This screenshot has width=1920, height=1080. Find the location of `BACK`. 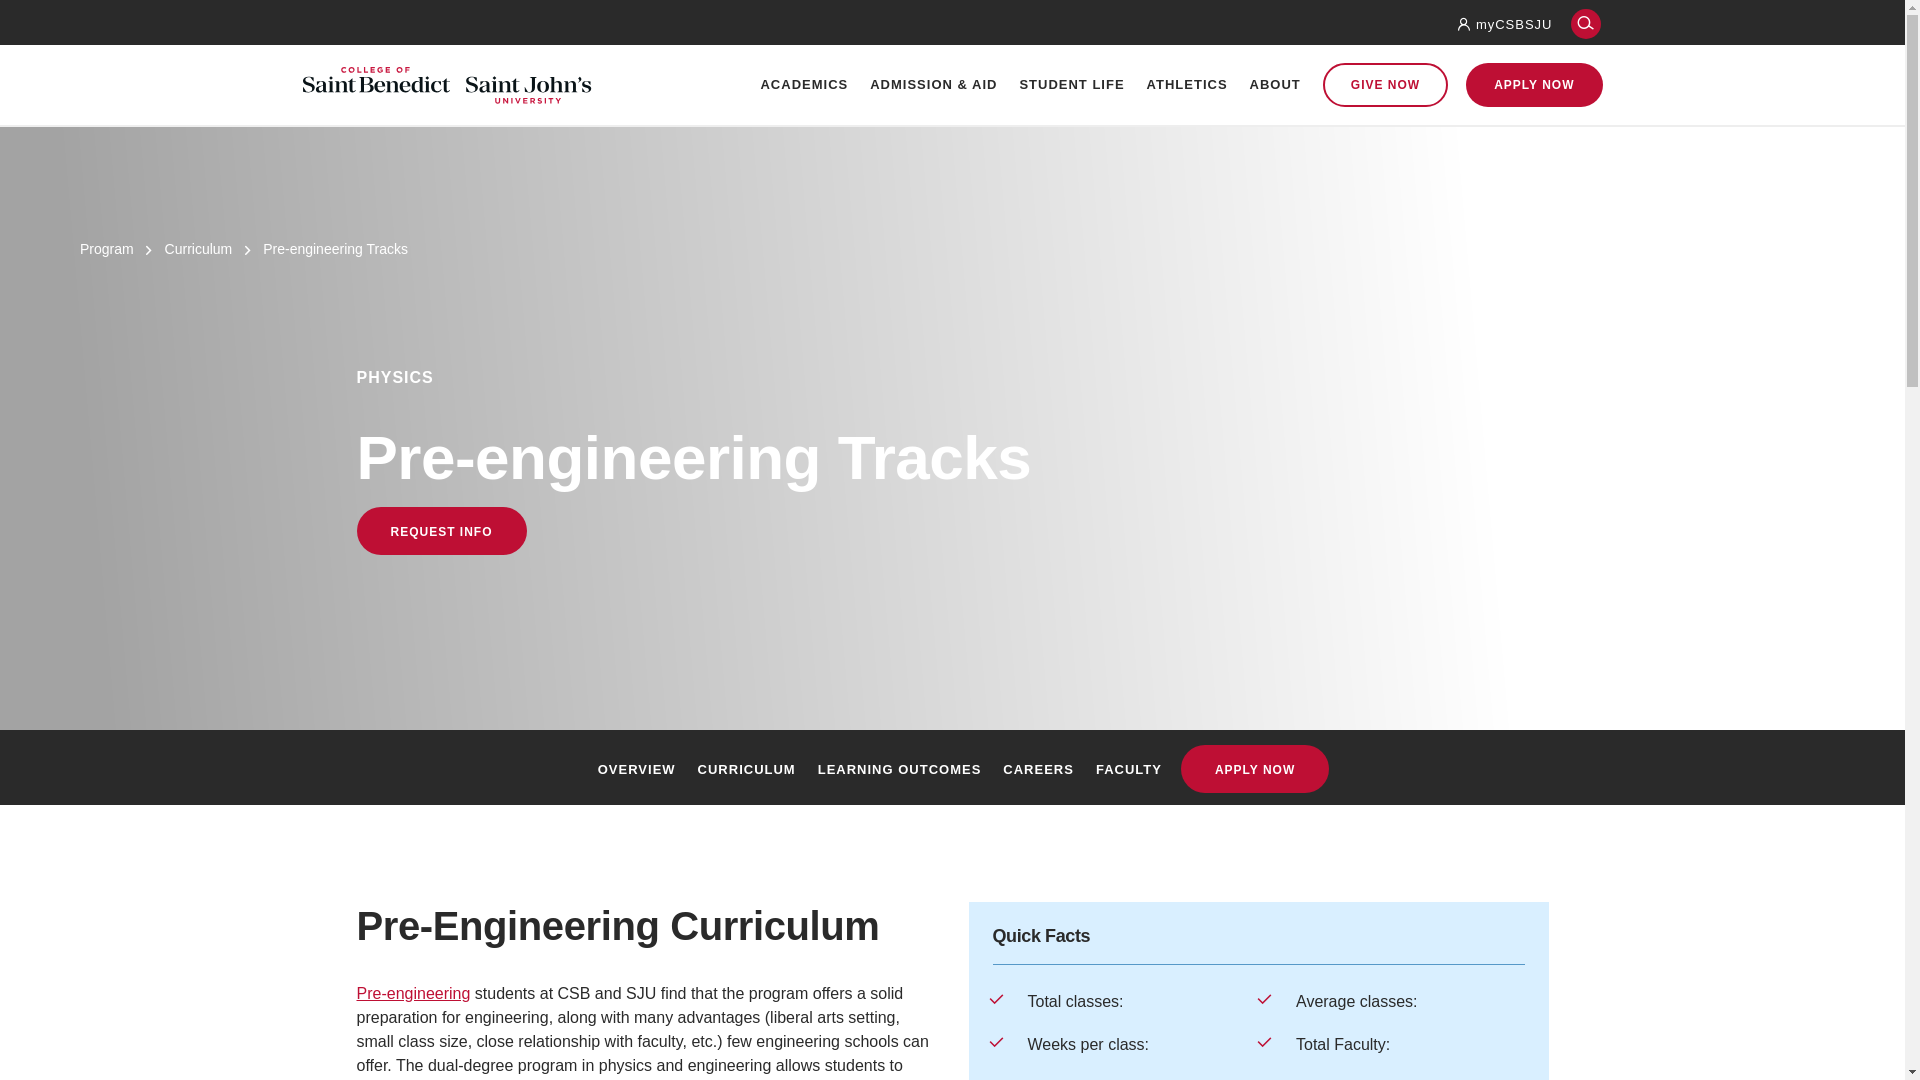

BACK is located at coordinates (618, 223).